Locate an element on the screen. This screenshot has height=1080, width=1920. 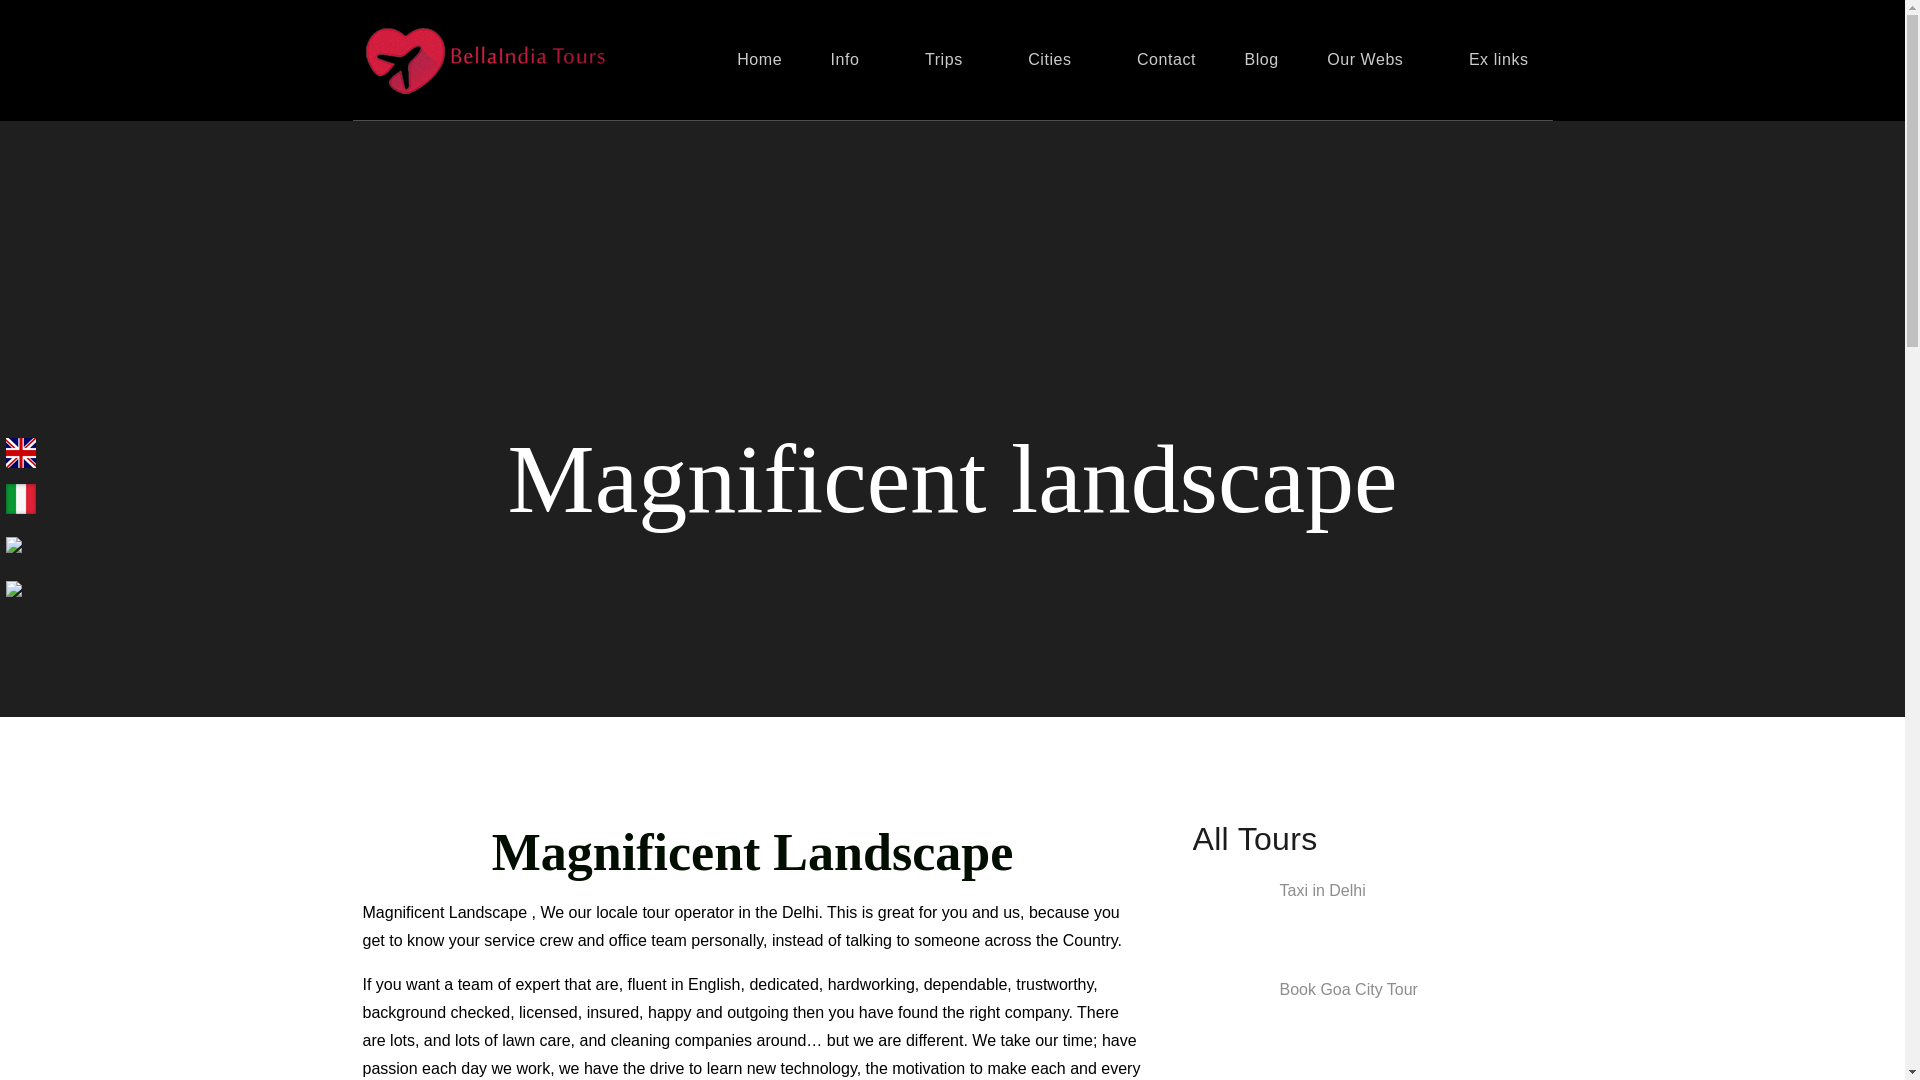
France is located at coordinates (13, 587).